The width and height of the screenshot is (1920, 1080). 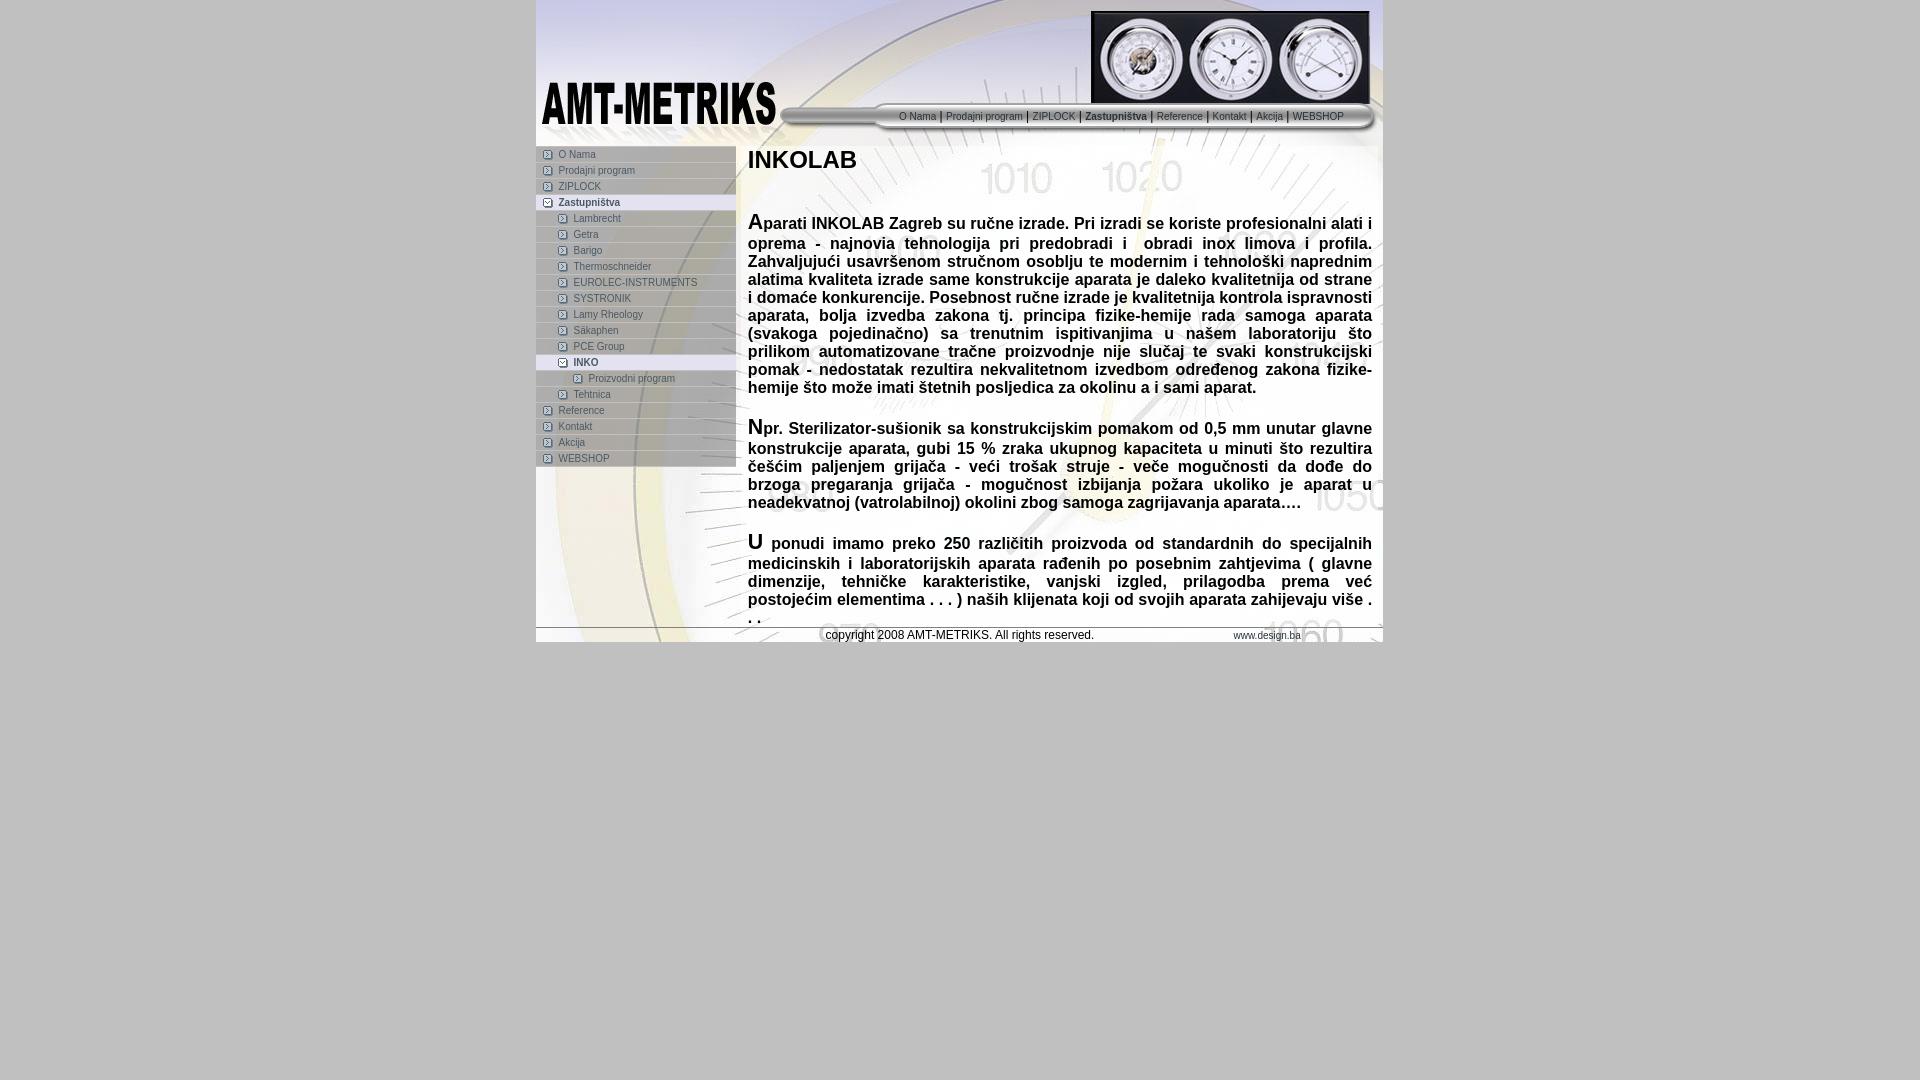 I want to click on WEBSHOP, so click(x=584, y=458).